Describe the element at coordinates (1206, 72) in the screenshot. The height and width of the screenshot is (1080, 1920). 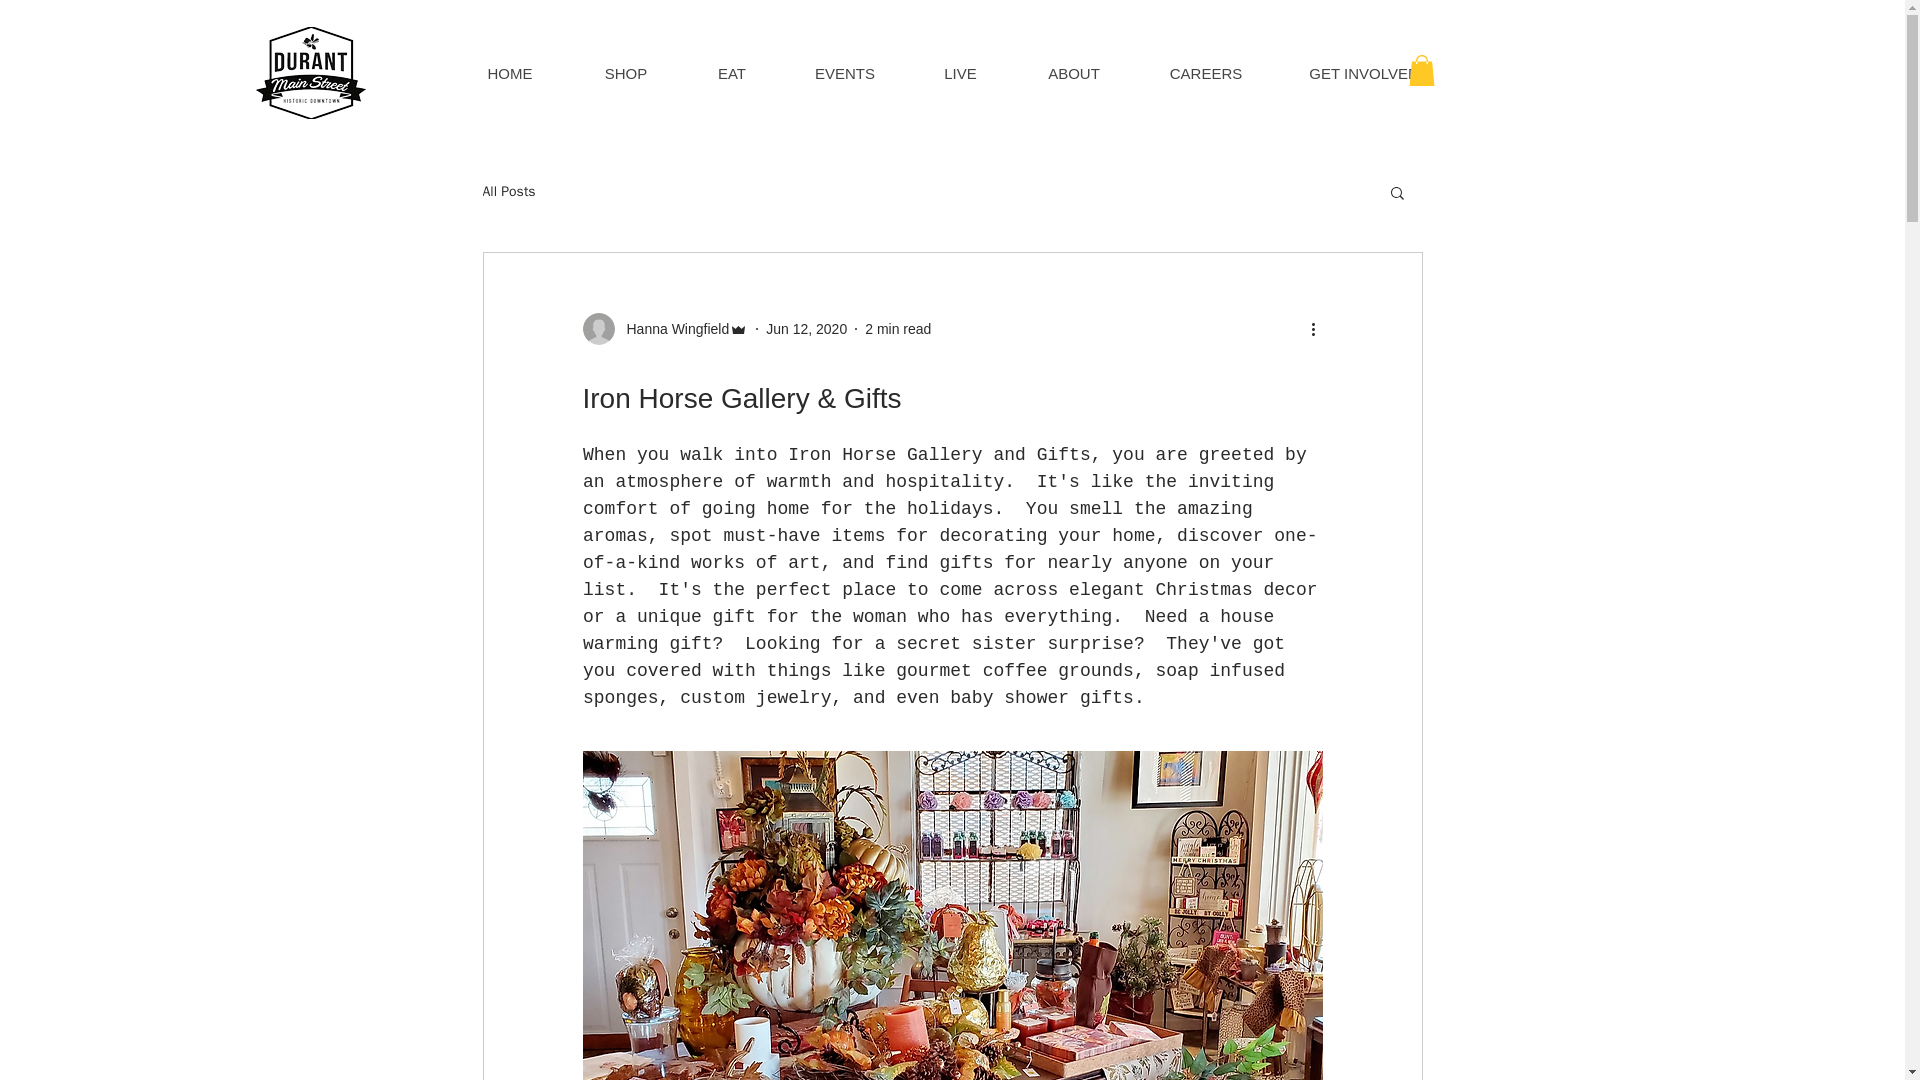
I see `CAREERS` at that location.